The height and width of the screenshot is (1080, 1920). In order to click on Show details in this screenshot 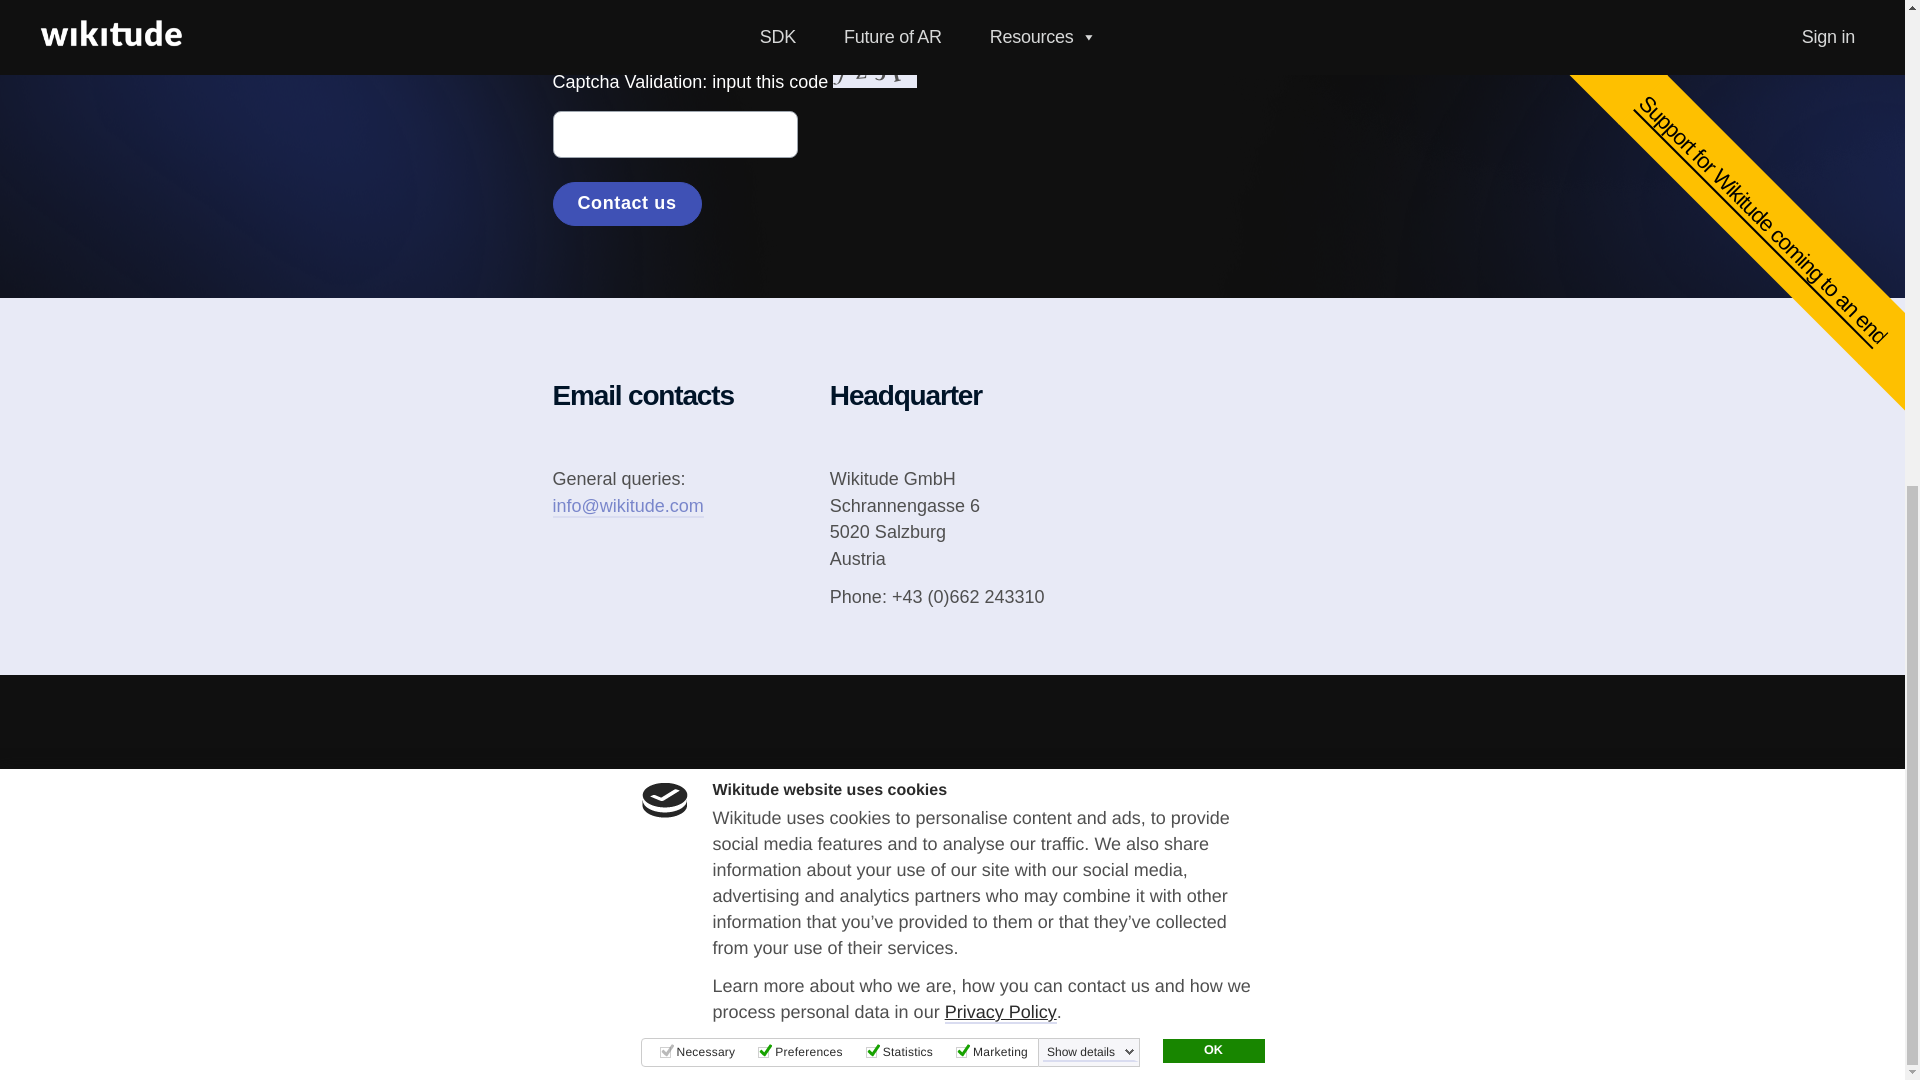, I will do `click(1090, 174)`.